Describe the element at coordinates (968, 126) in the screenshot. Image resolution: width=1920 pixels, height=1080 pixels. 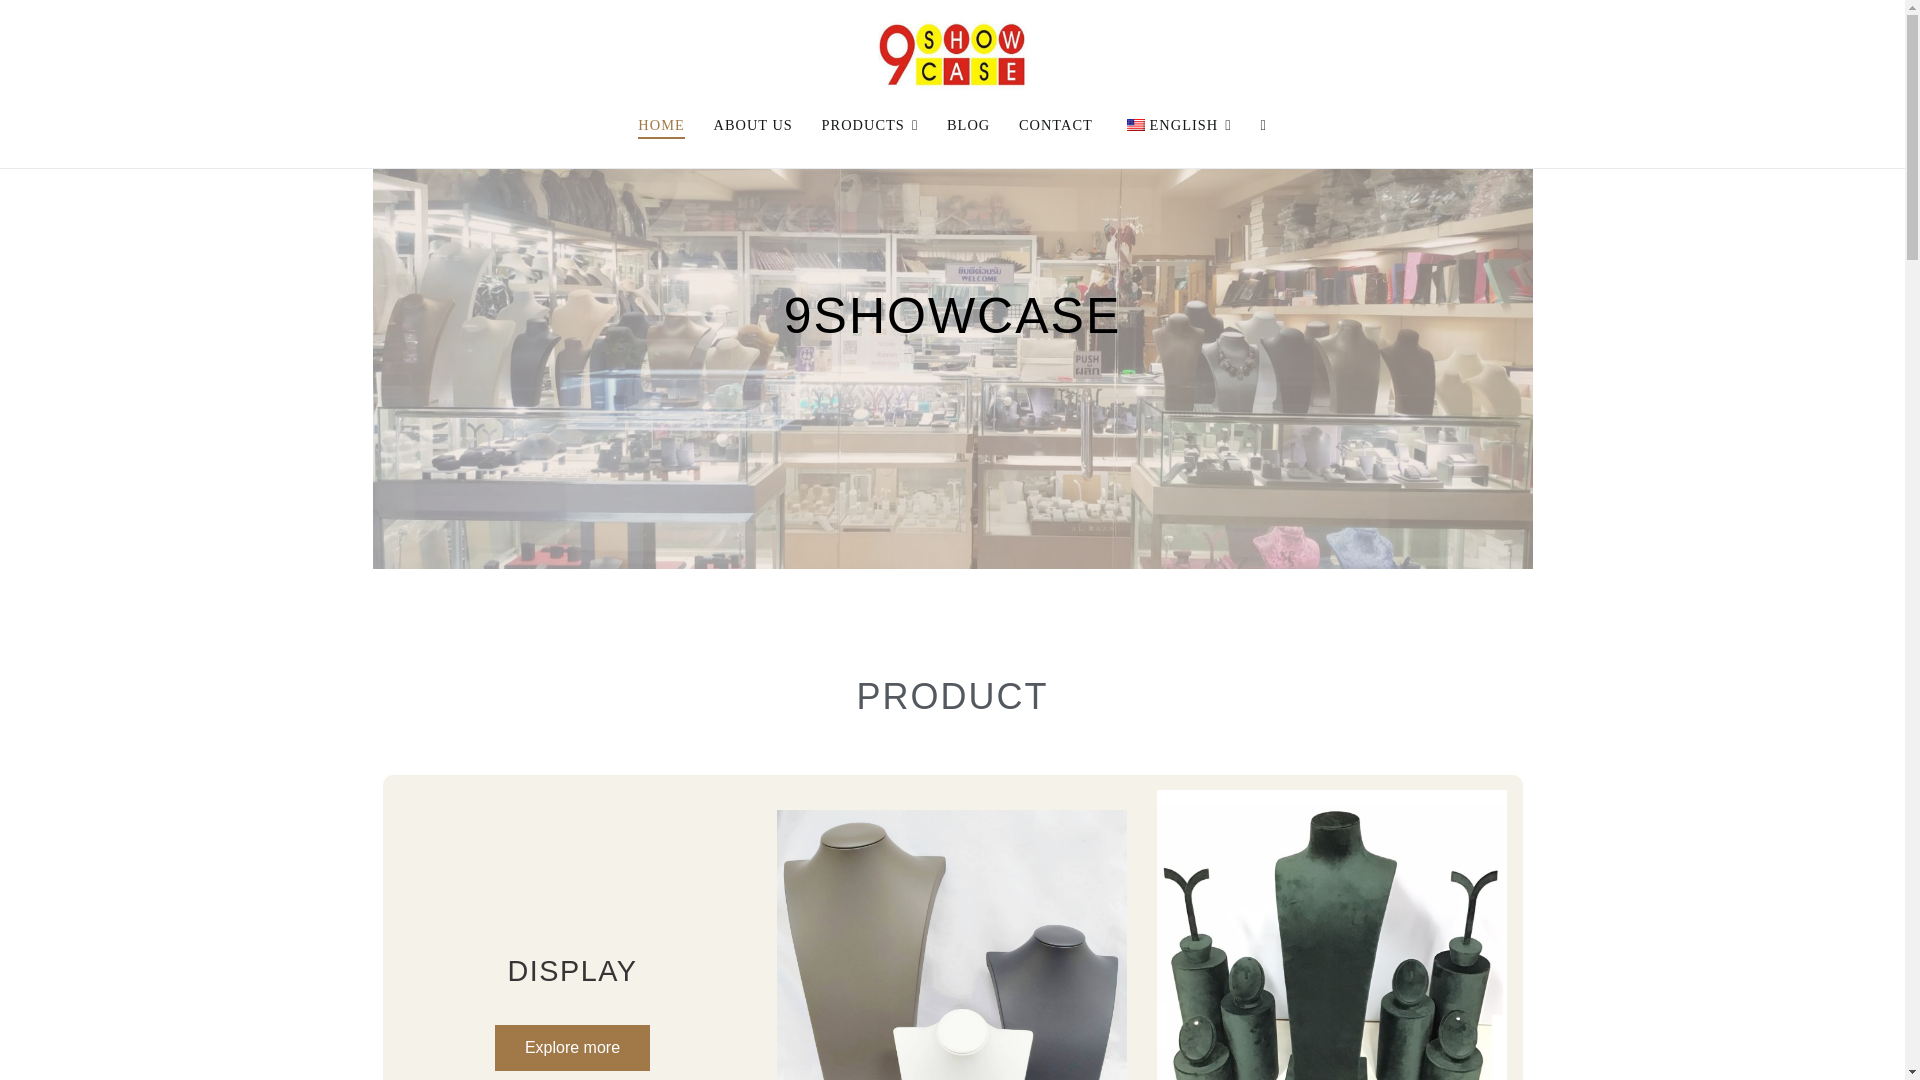
I see `BLOG` at that location.